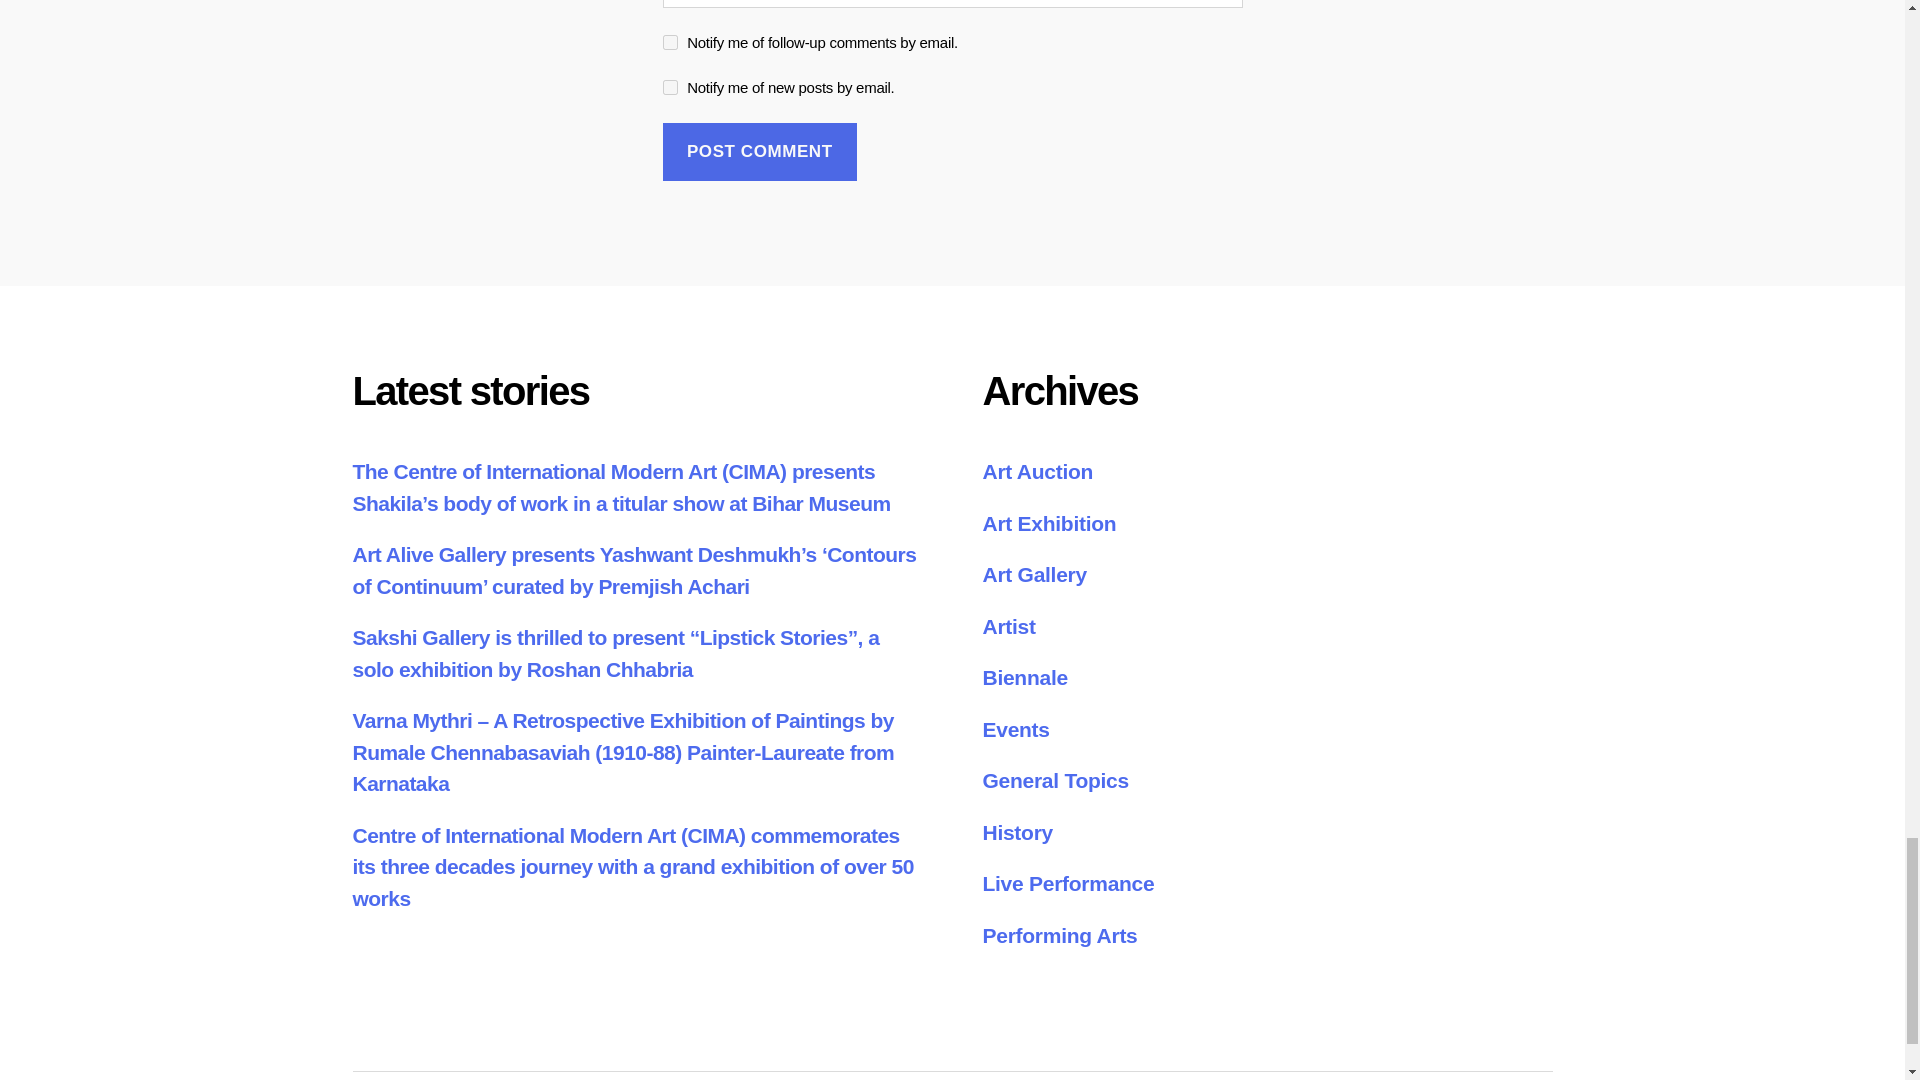  I want to click on subscribe, so click(670, 87).